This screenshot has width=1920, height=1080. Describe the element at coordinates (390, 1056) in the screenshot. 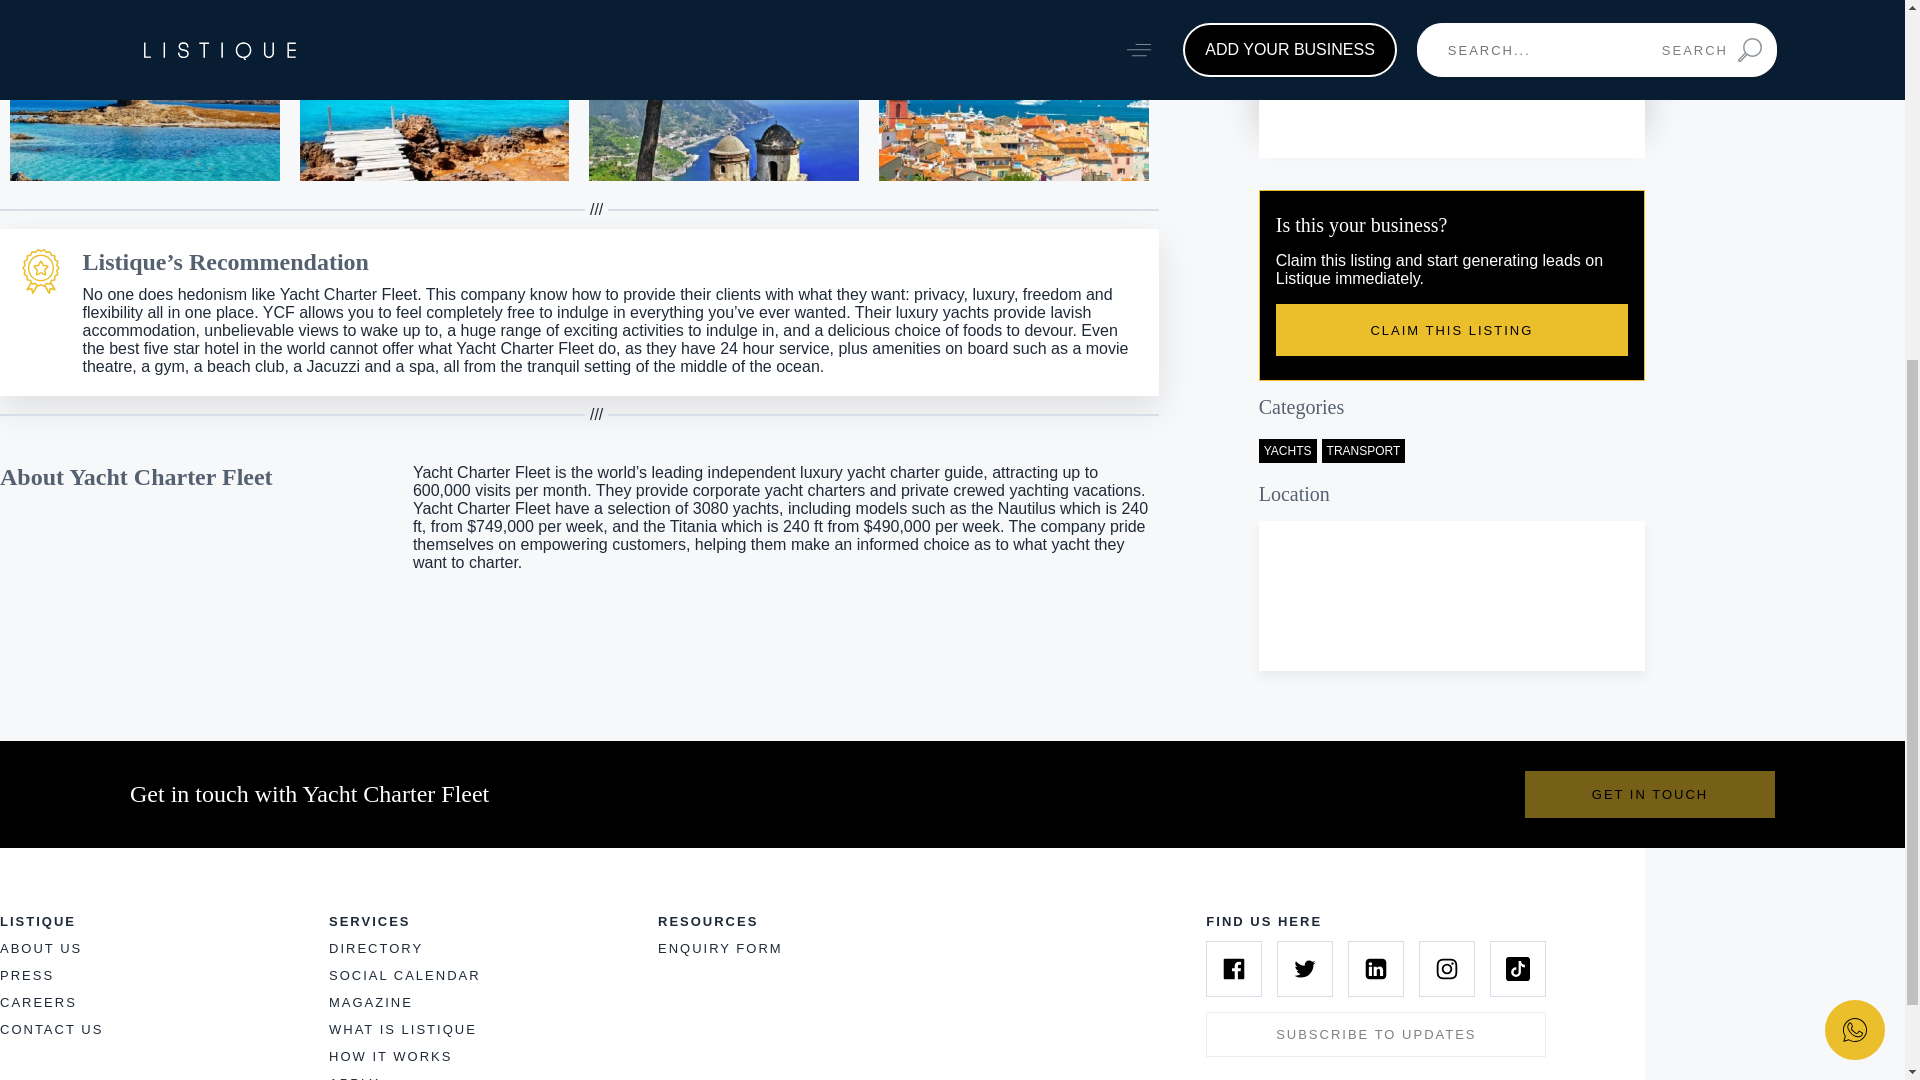

I see `HOW IT WORKS` at that location.